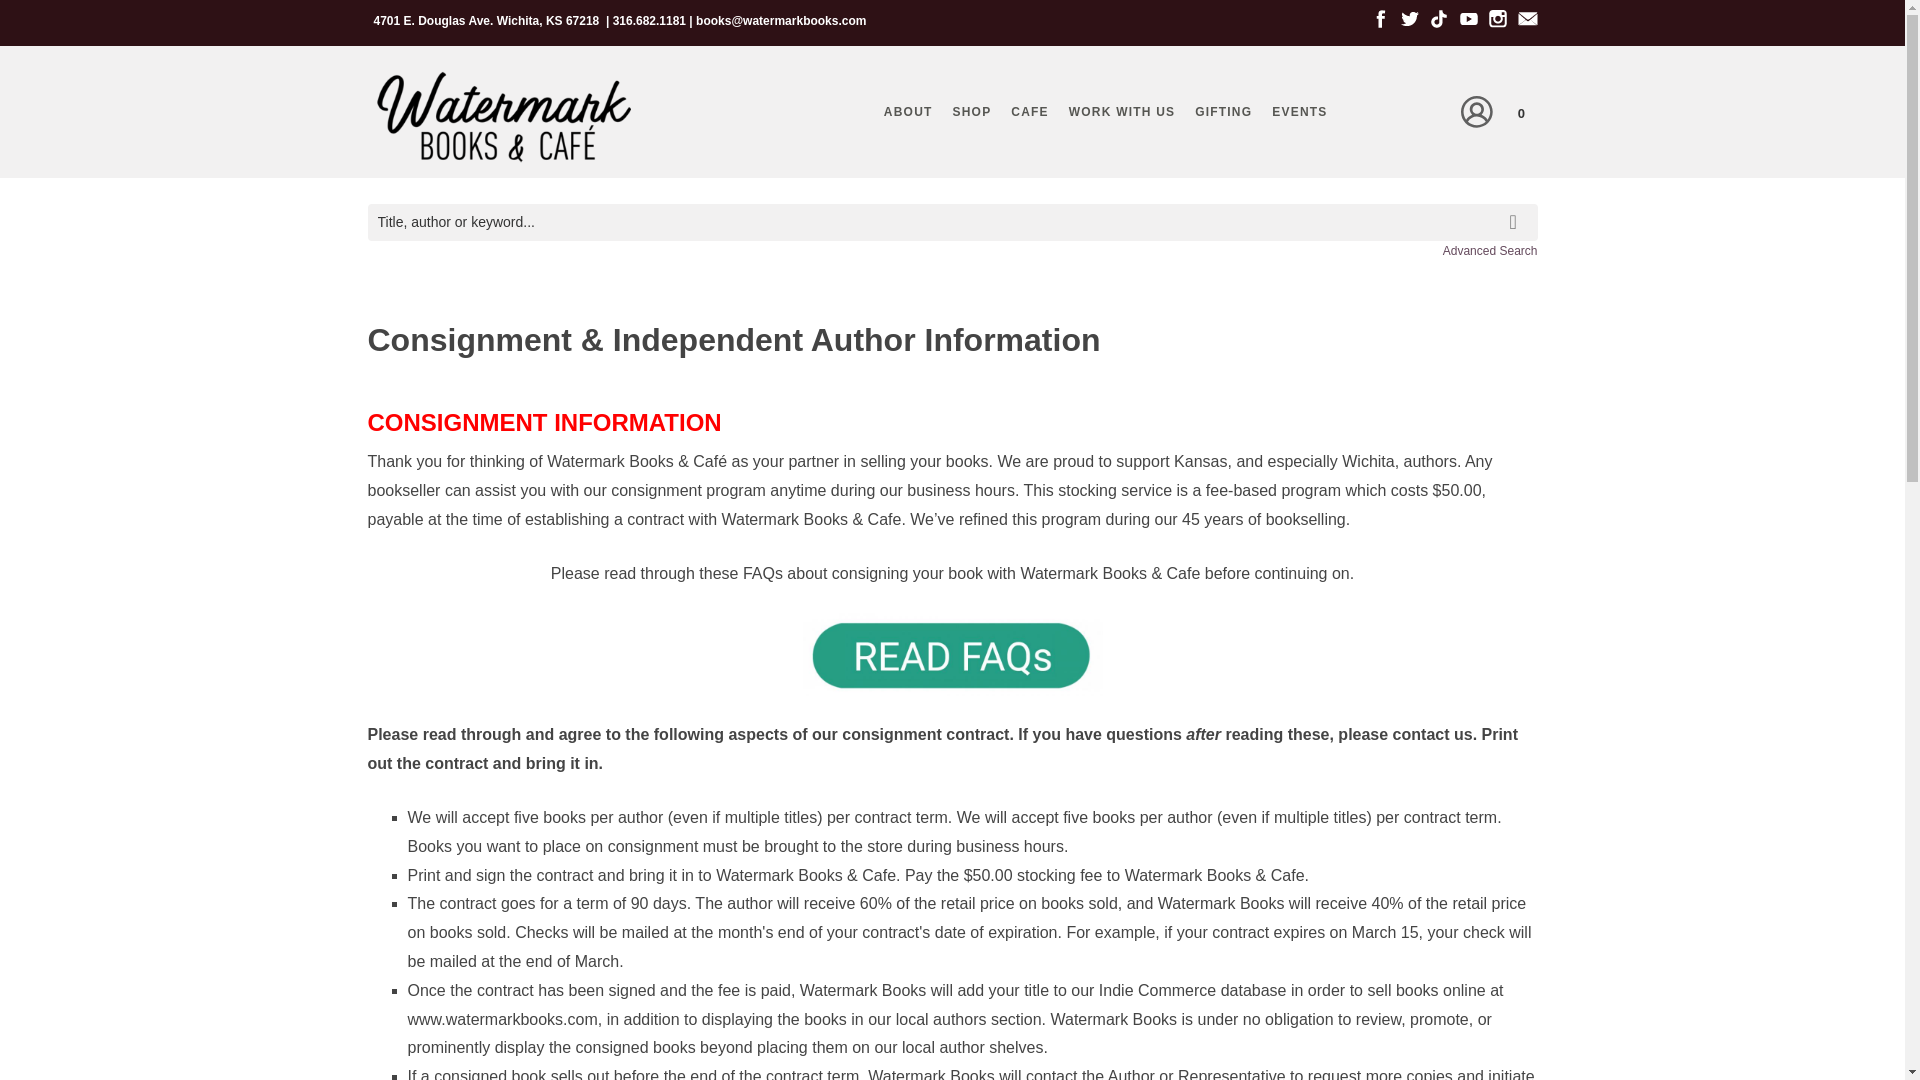 This screenshot has width=1920, height=1080. Describe the element at coordinates (502, 118) in the screenshot. I see `Home` at that location.